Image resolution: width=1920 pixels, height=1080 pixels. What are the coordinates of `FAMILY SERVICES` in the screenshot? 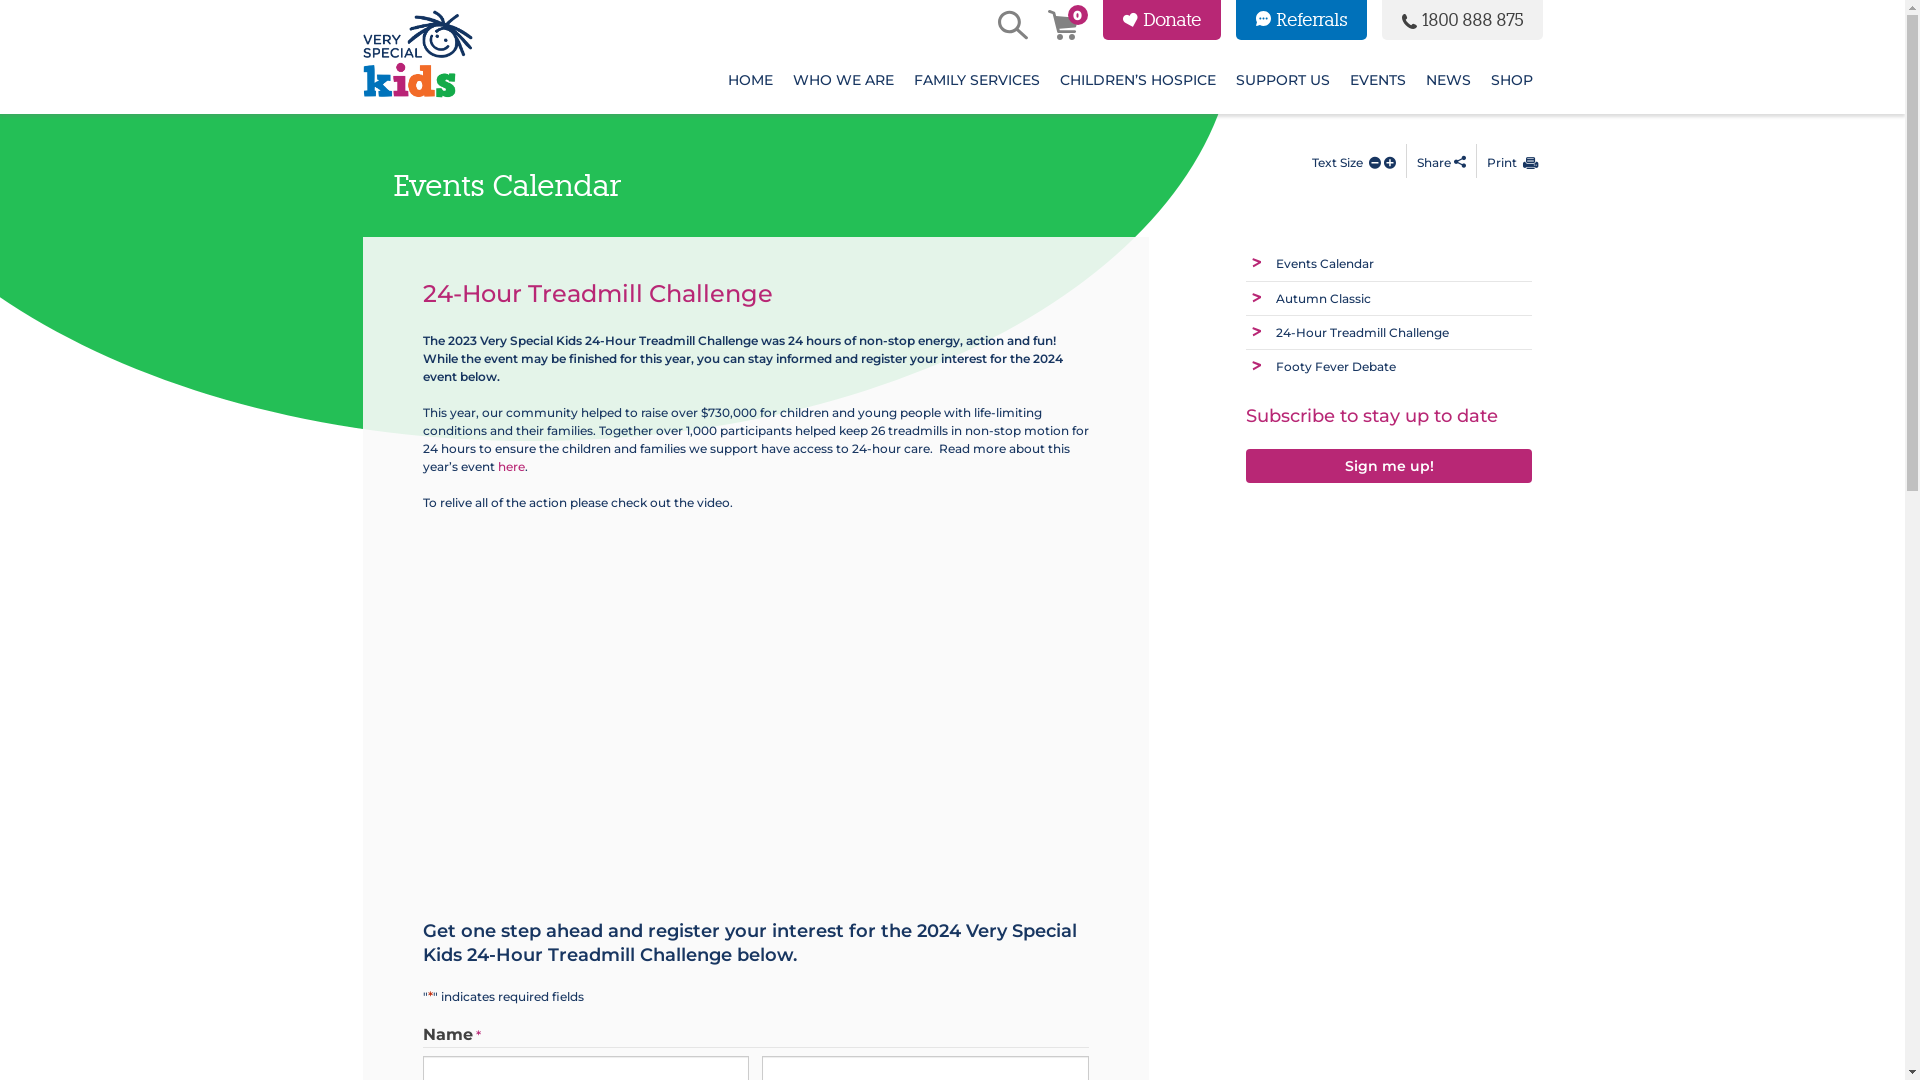 It's located at (977, 80).